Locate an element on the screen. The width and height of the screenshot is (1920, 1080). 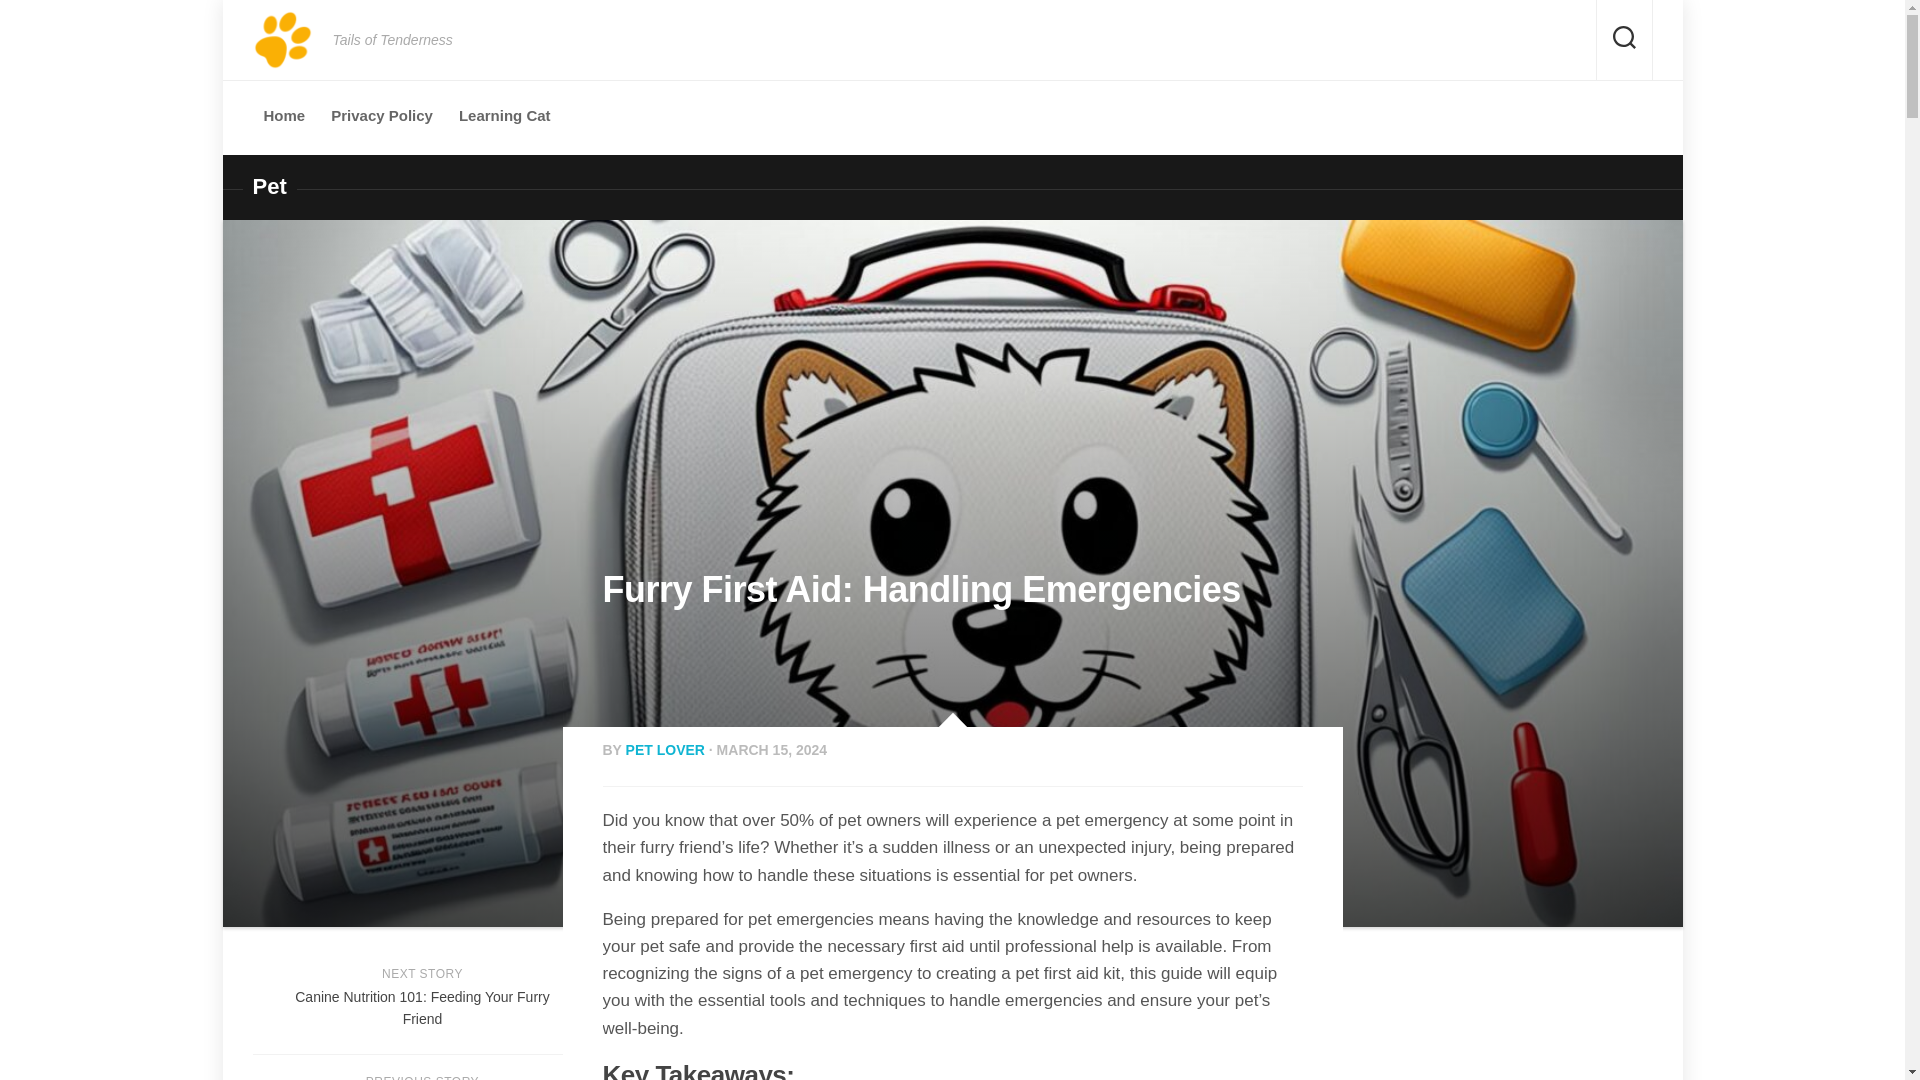
Pet is located at coordinates (421, 1068).